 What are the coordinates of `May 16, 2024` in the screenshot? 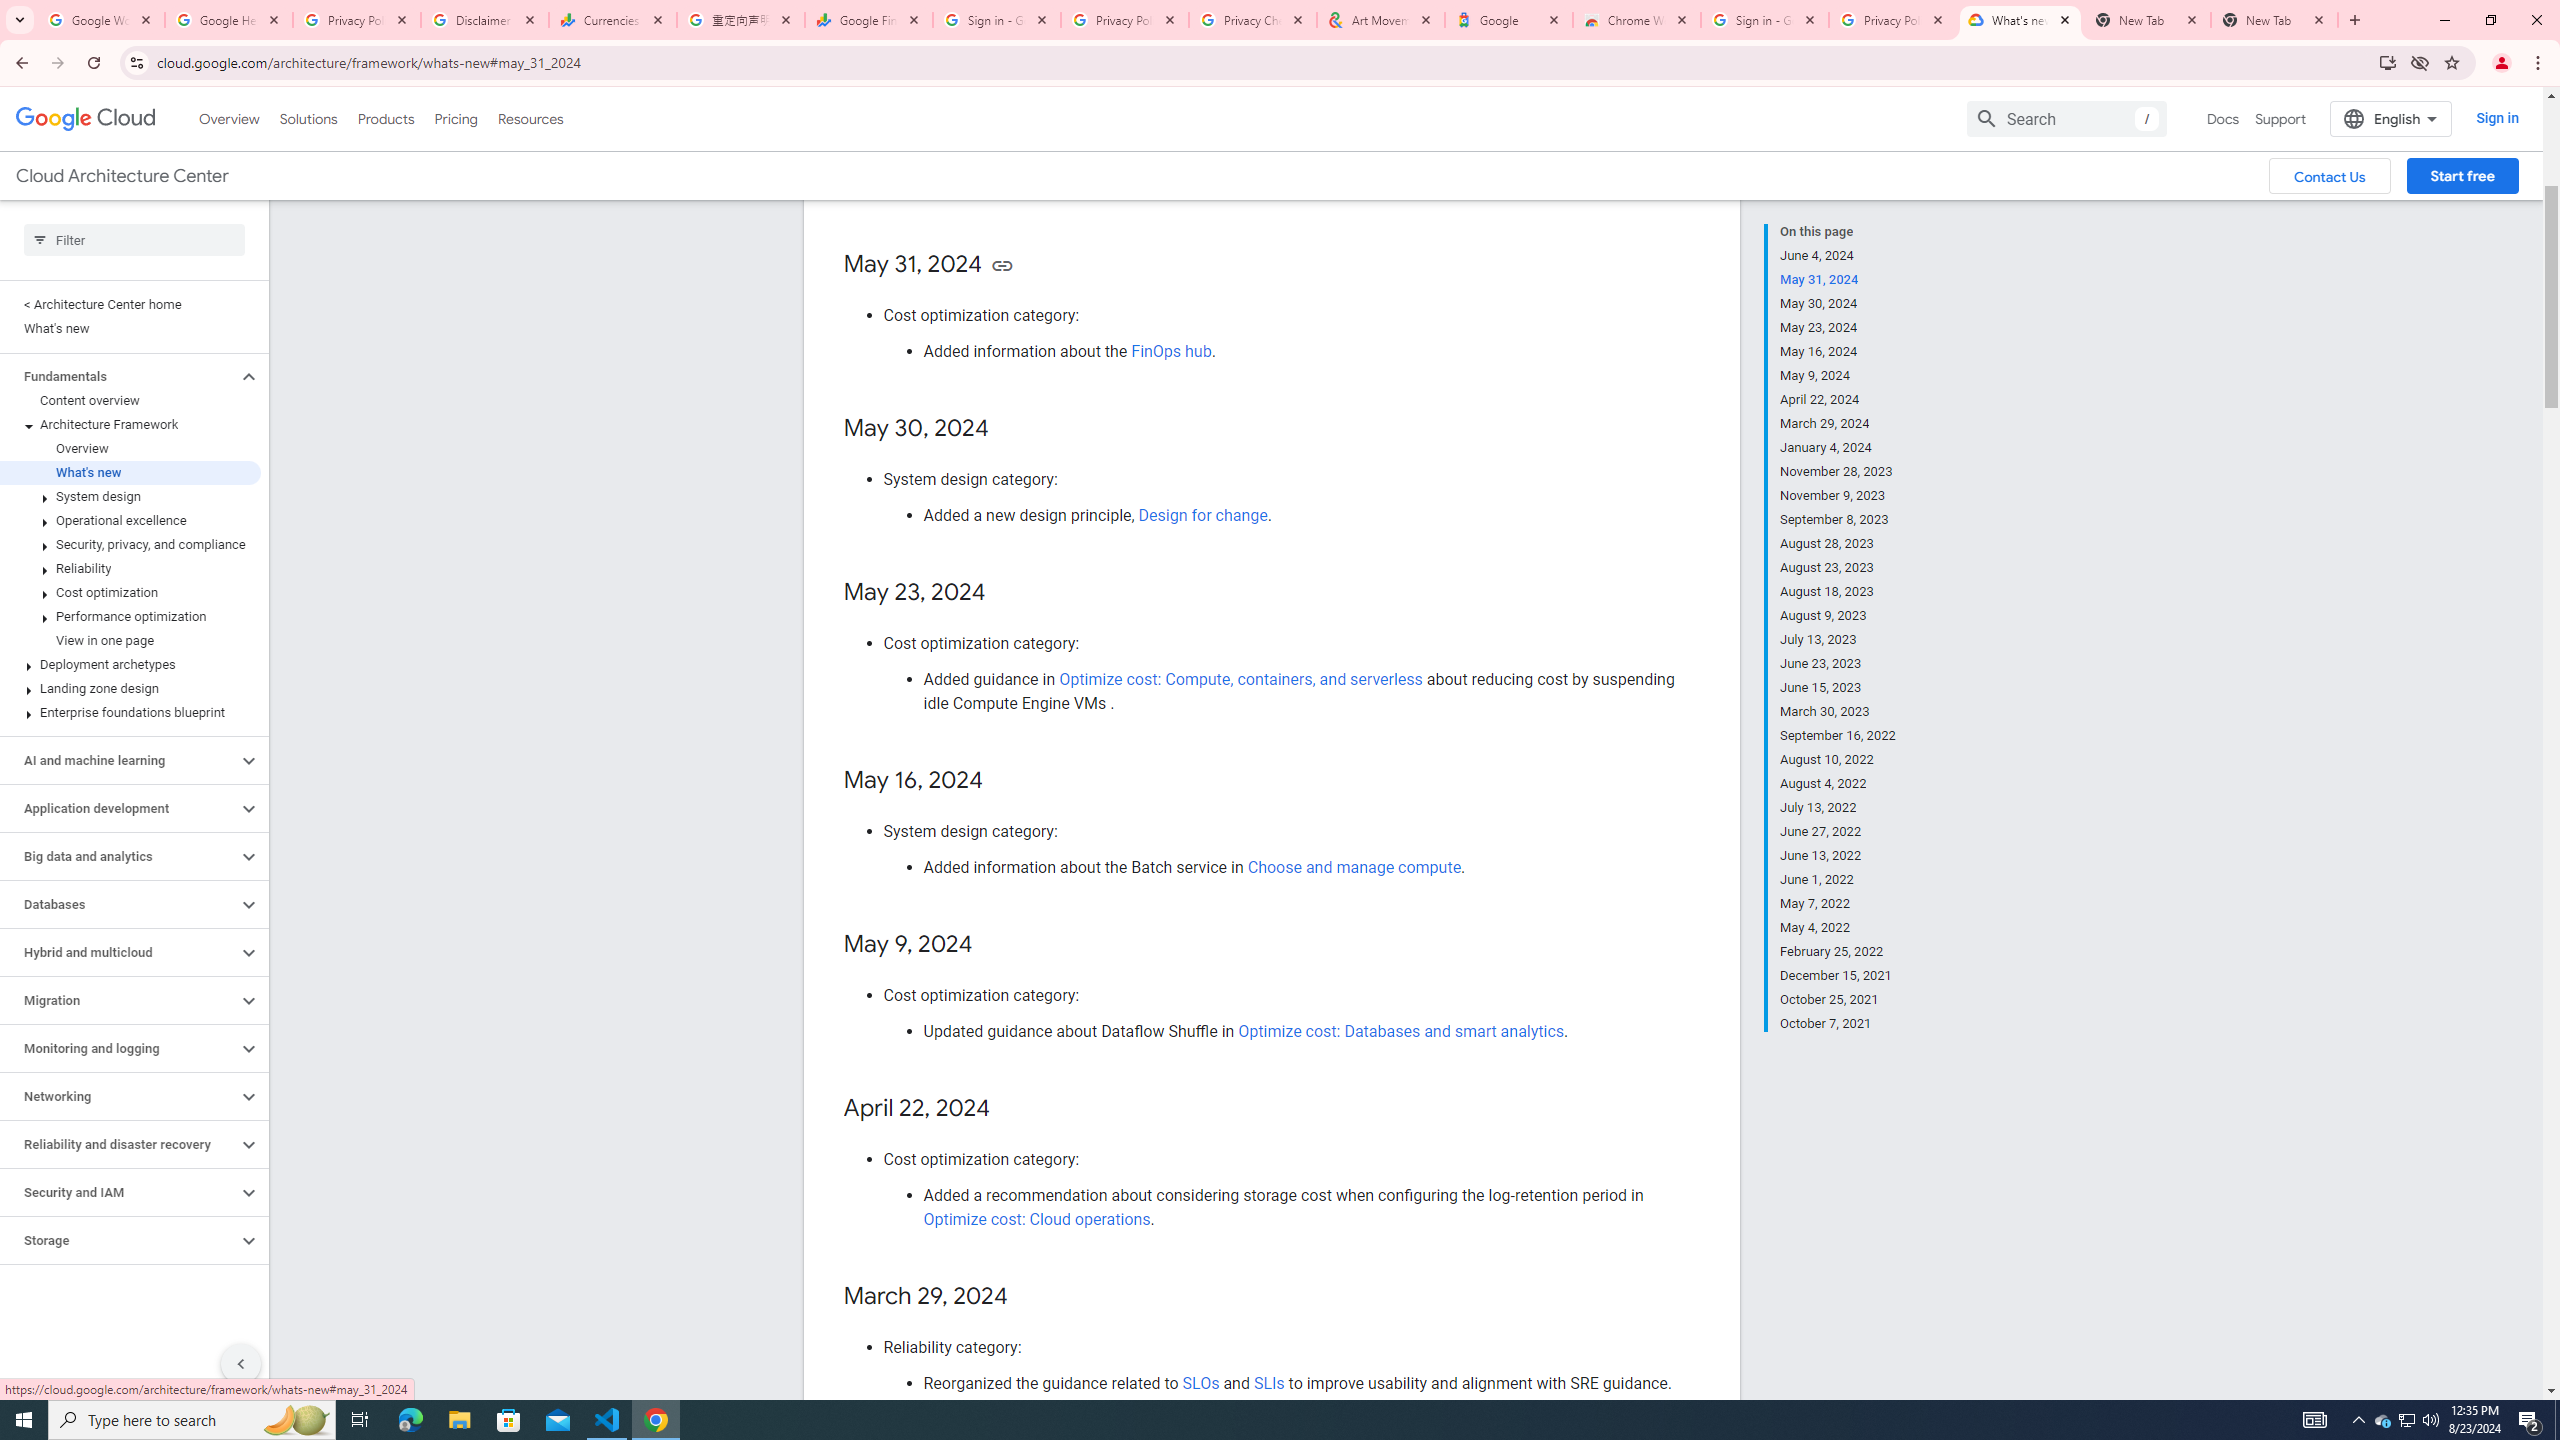 It's located at (1838, 352).